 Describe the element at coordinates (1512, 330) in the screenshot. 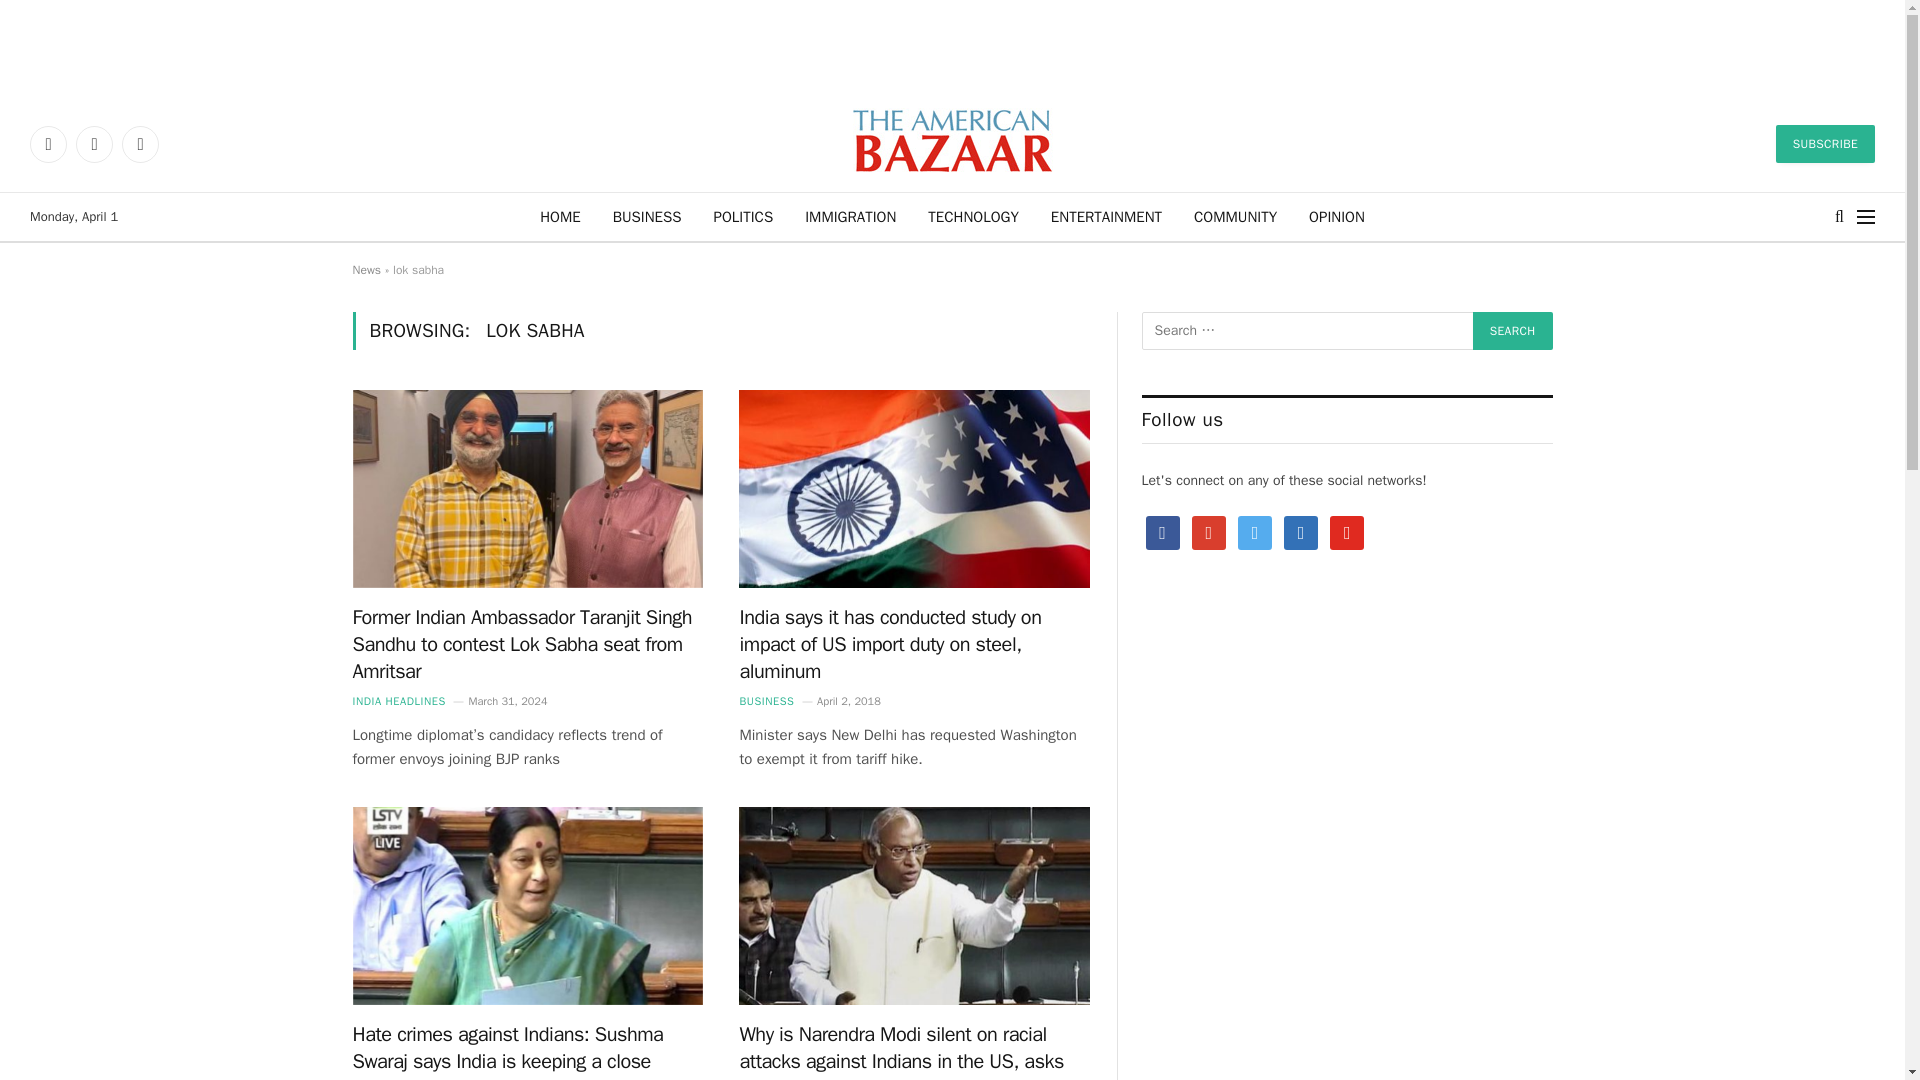

I see `Search` at that location.